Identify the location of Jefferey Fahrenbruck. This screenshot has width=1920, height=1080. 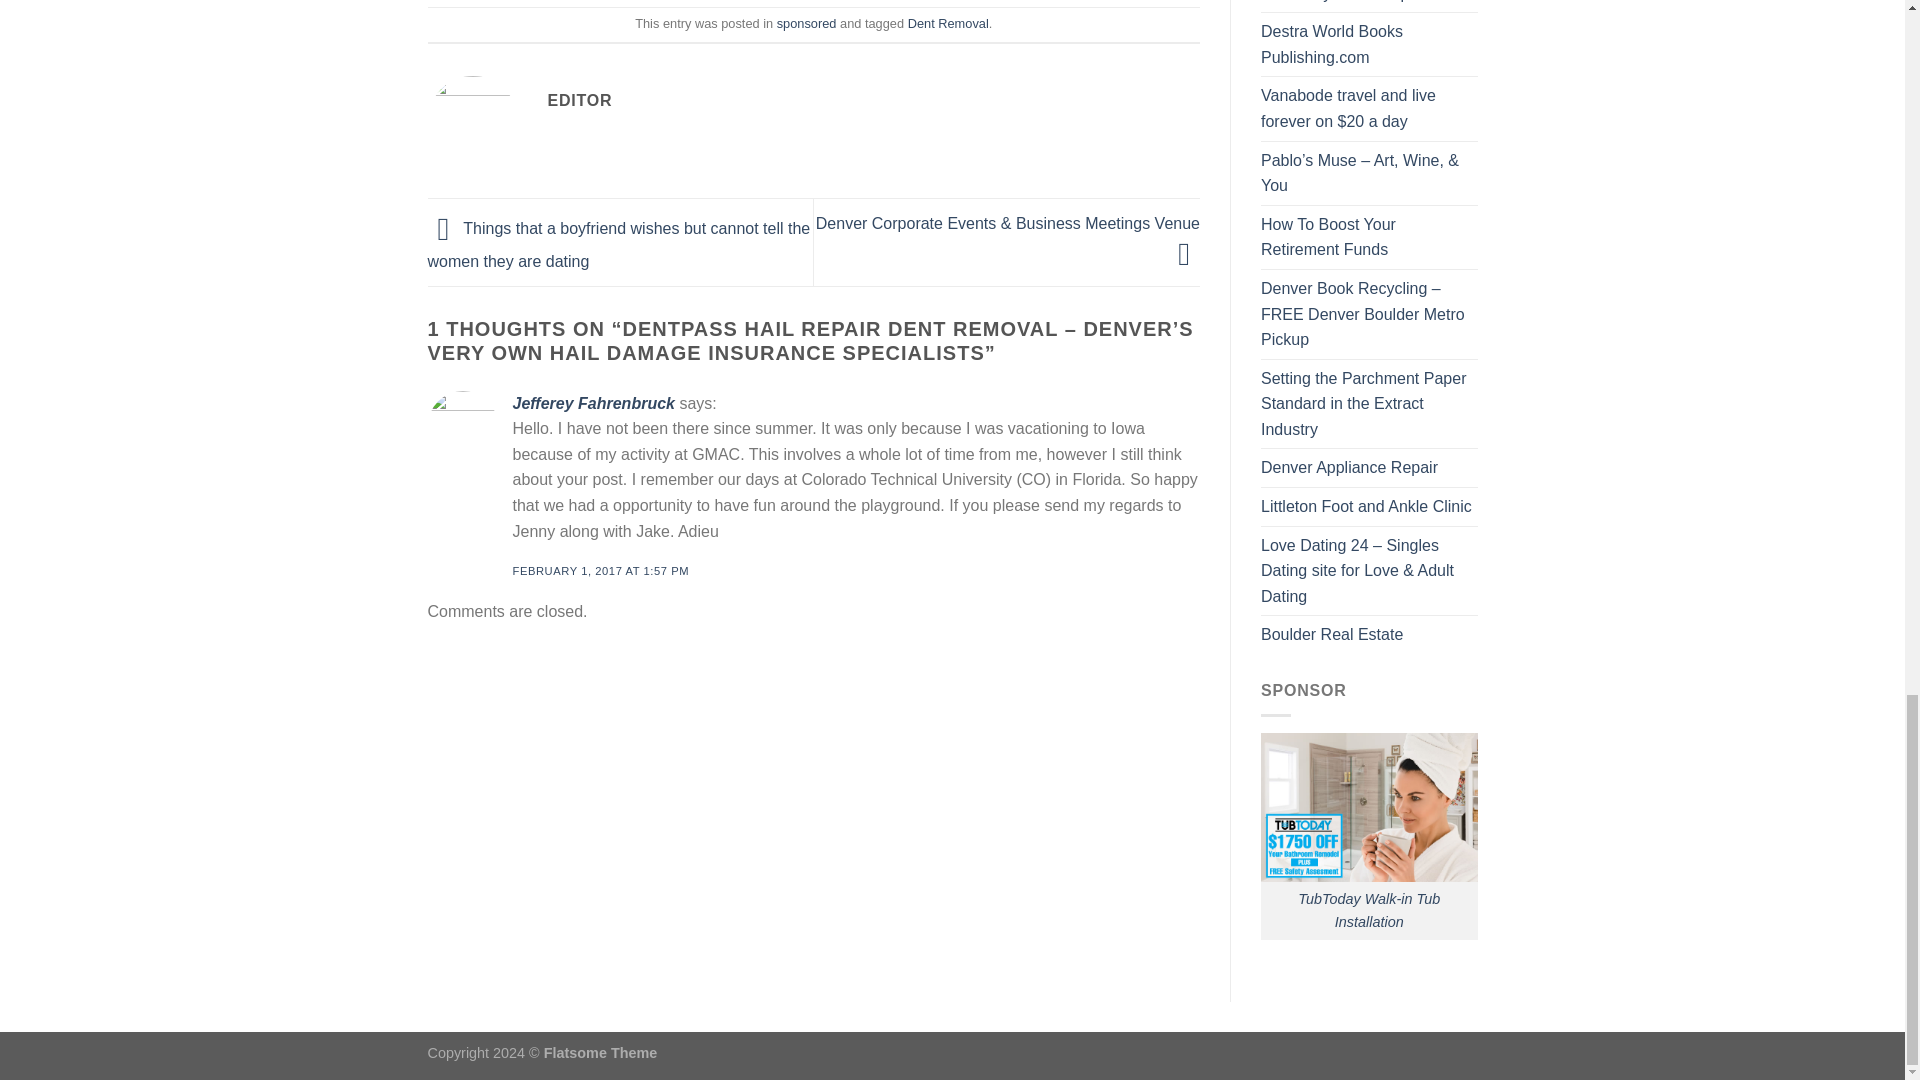
(592, 403).